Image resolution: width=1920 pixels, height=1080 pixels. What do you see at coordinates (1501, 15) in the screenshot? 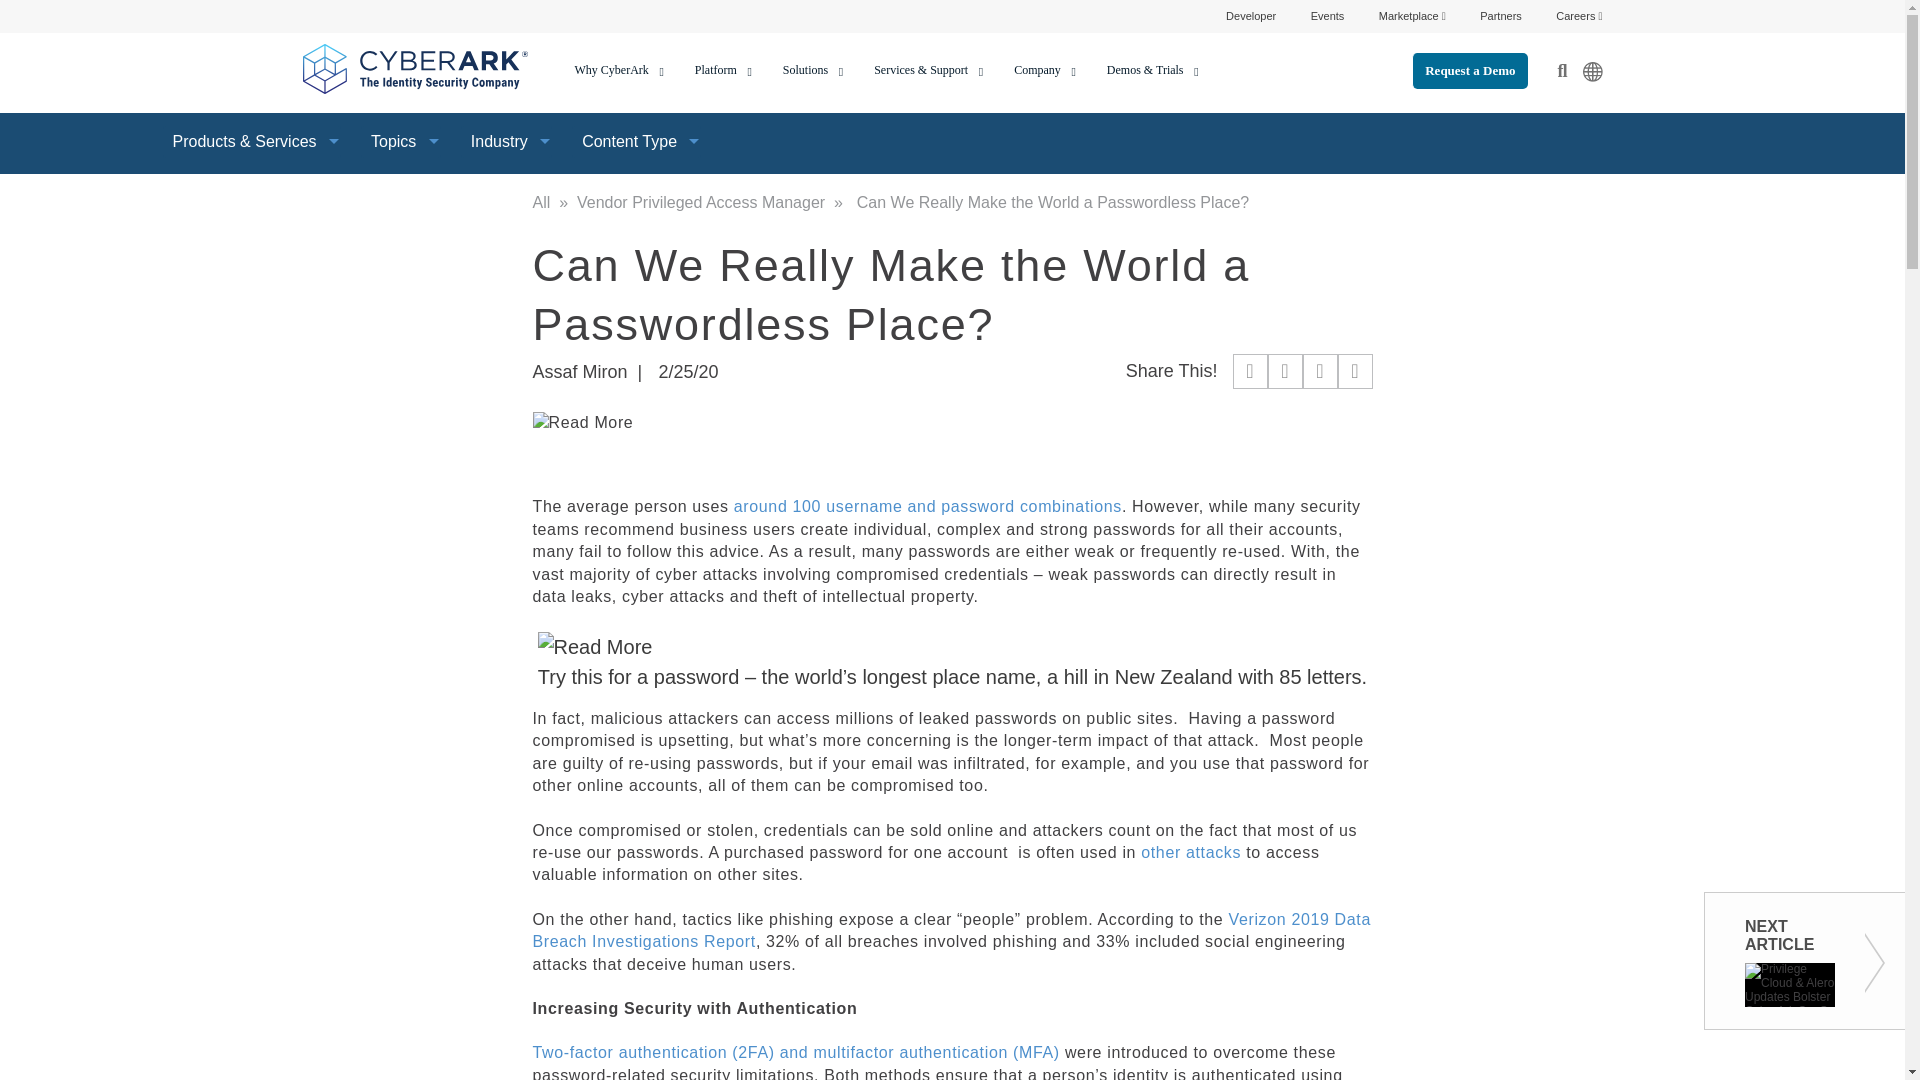
I see `Partners` at bounding box center [1501, 15].